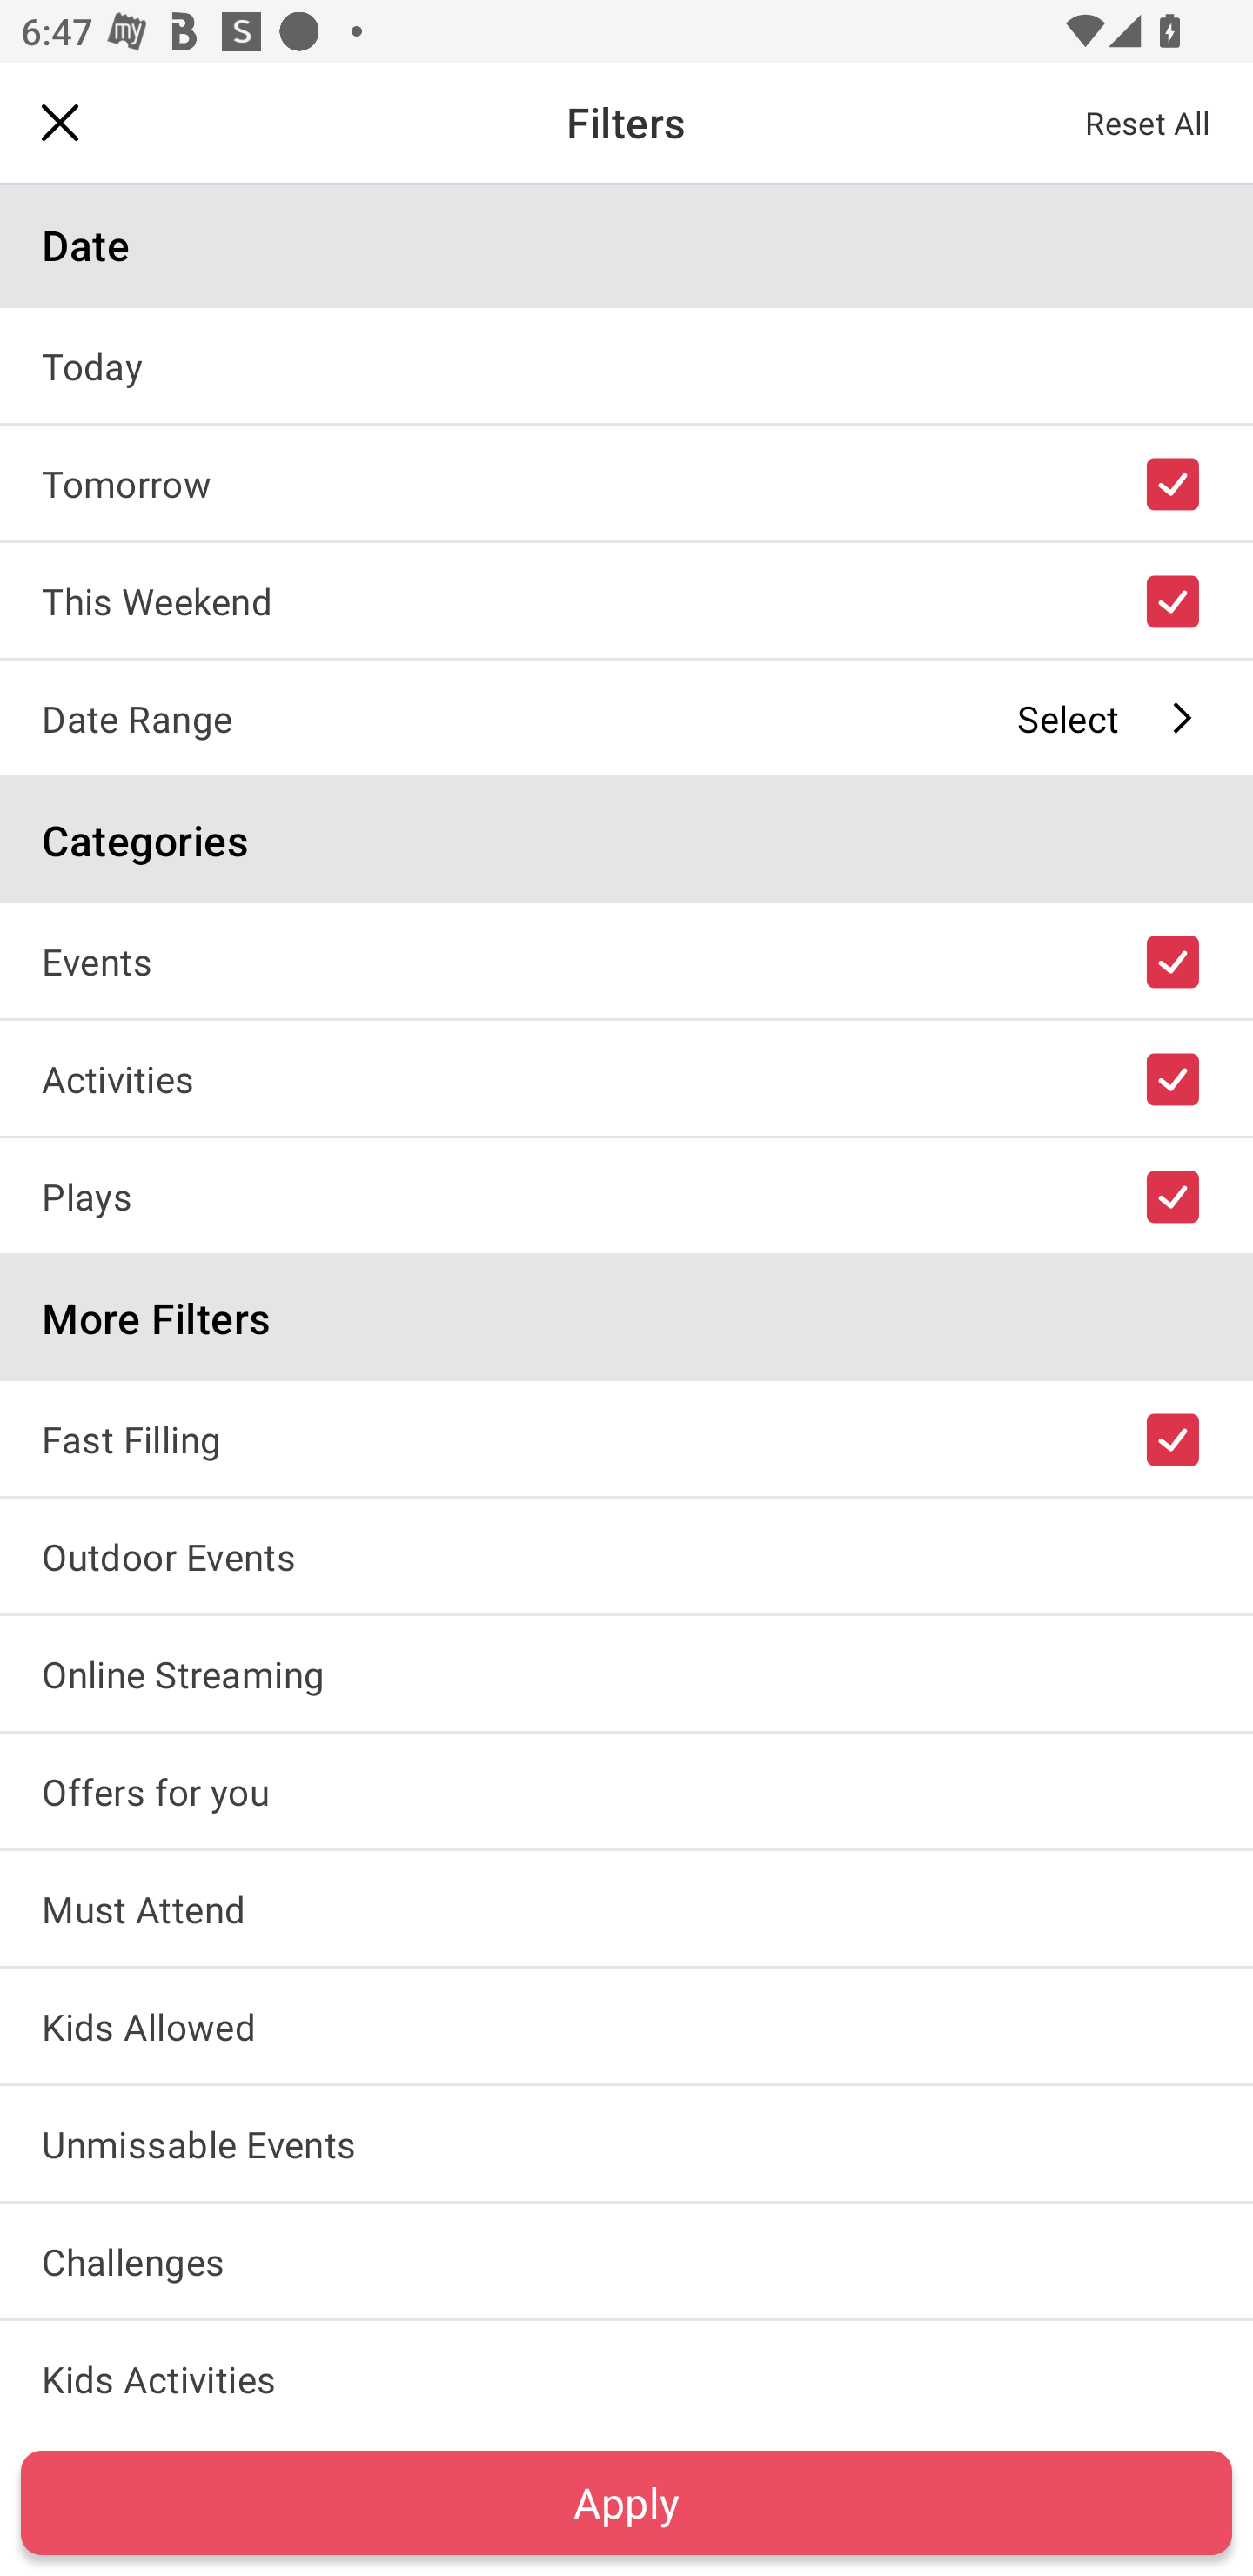 The image size is (1253, 2576). I want to click on Activities , so click(626, 1077).